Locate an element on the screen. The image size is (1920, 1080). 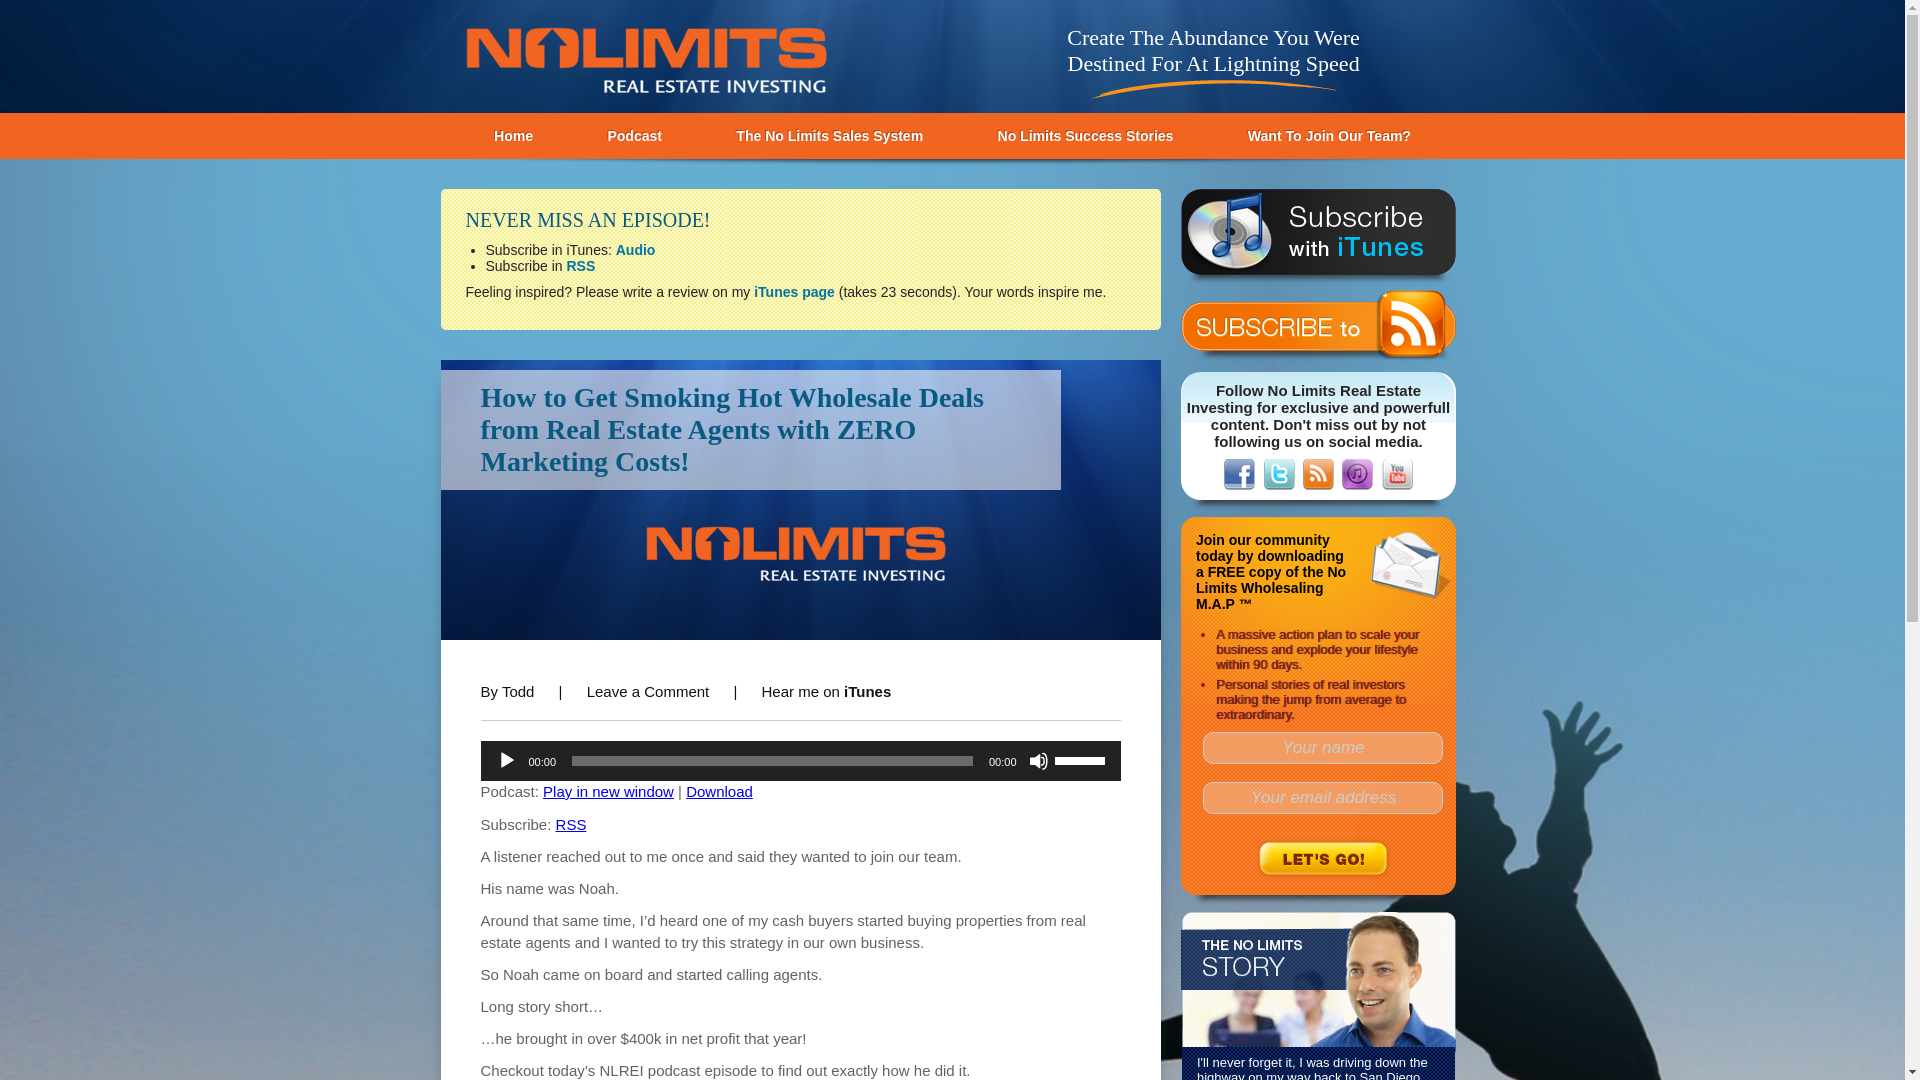
Play in new window is located at coordinates (608, 792).